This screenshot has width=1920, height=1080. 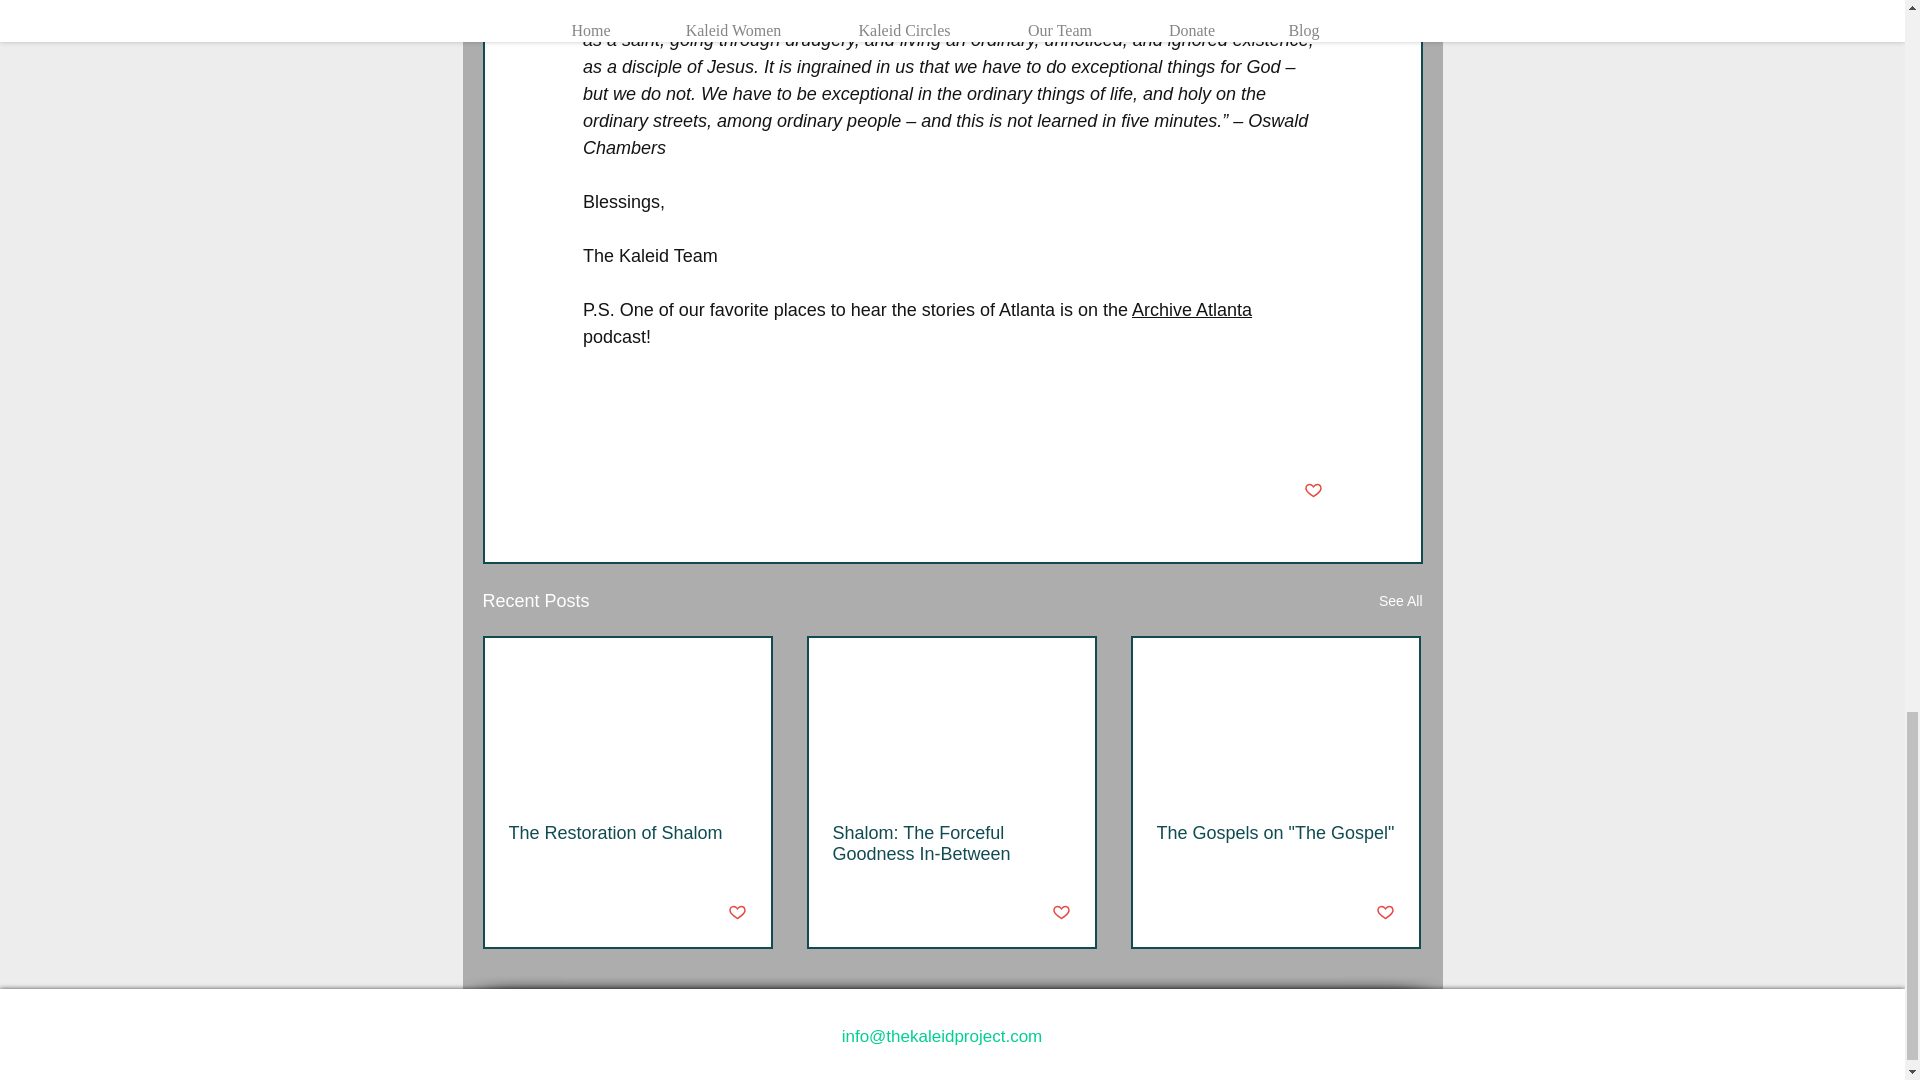 What do you see at coordinates (1062, 913) in the screenshot?
I see `Post not marked as liked` at bounding box center [1062, 913].